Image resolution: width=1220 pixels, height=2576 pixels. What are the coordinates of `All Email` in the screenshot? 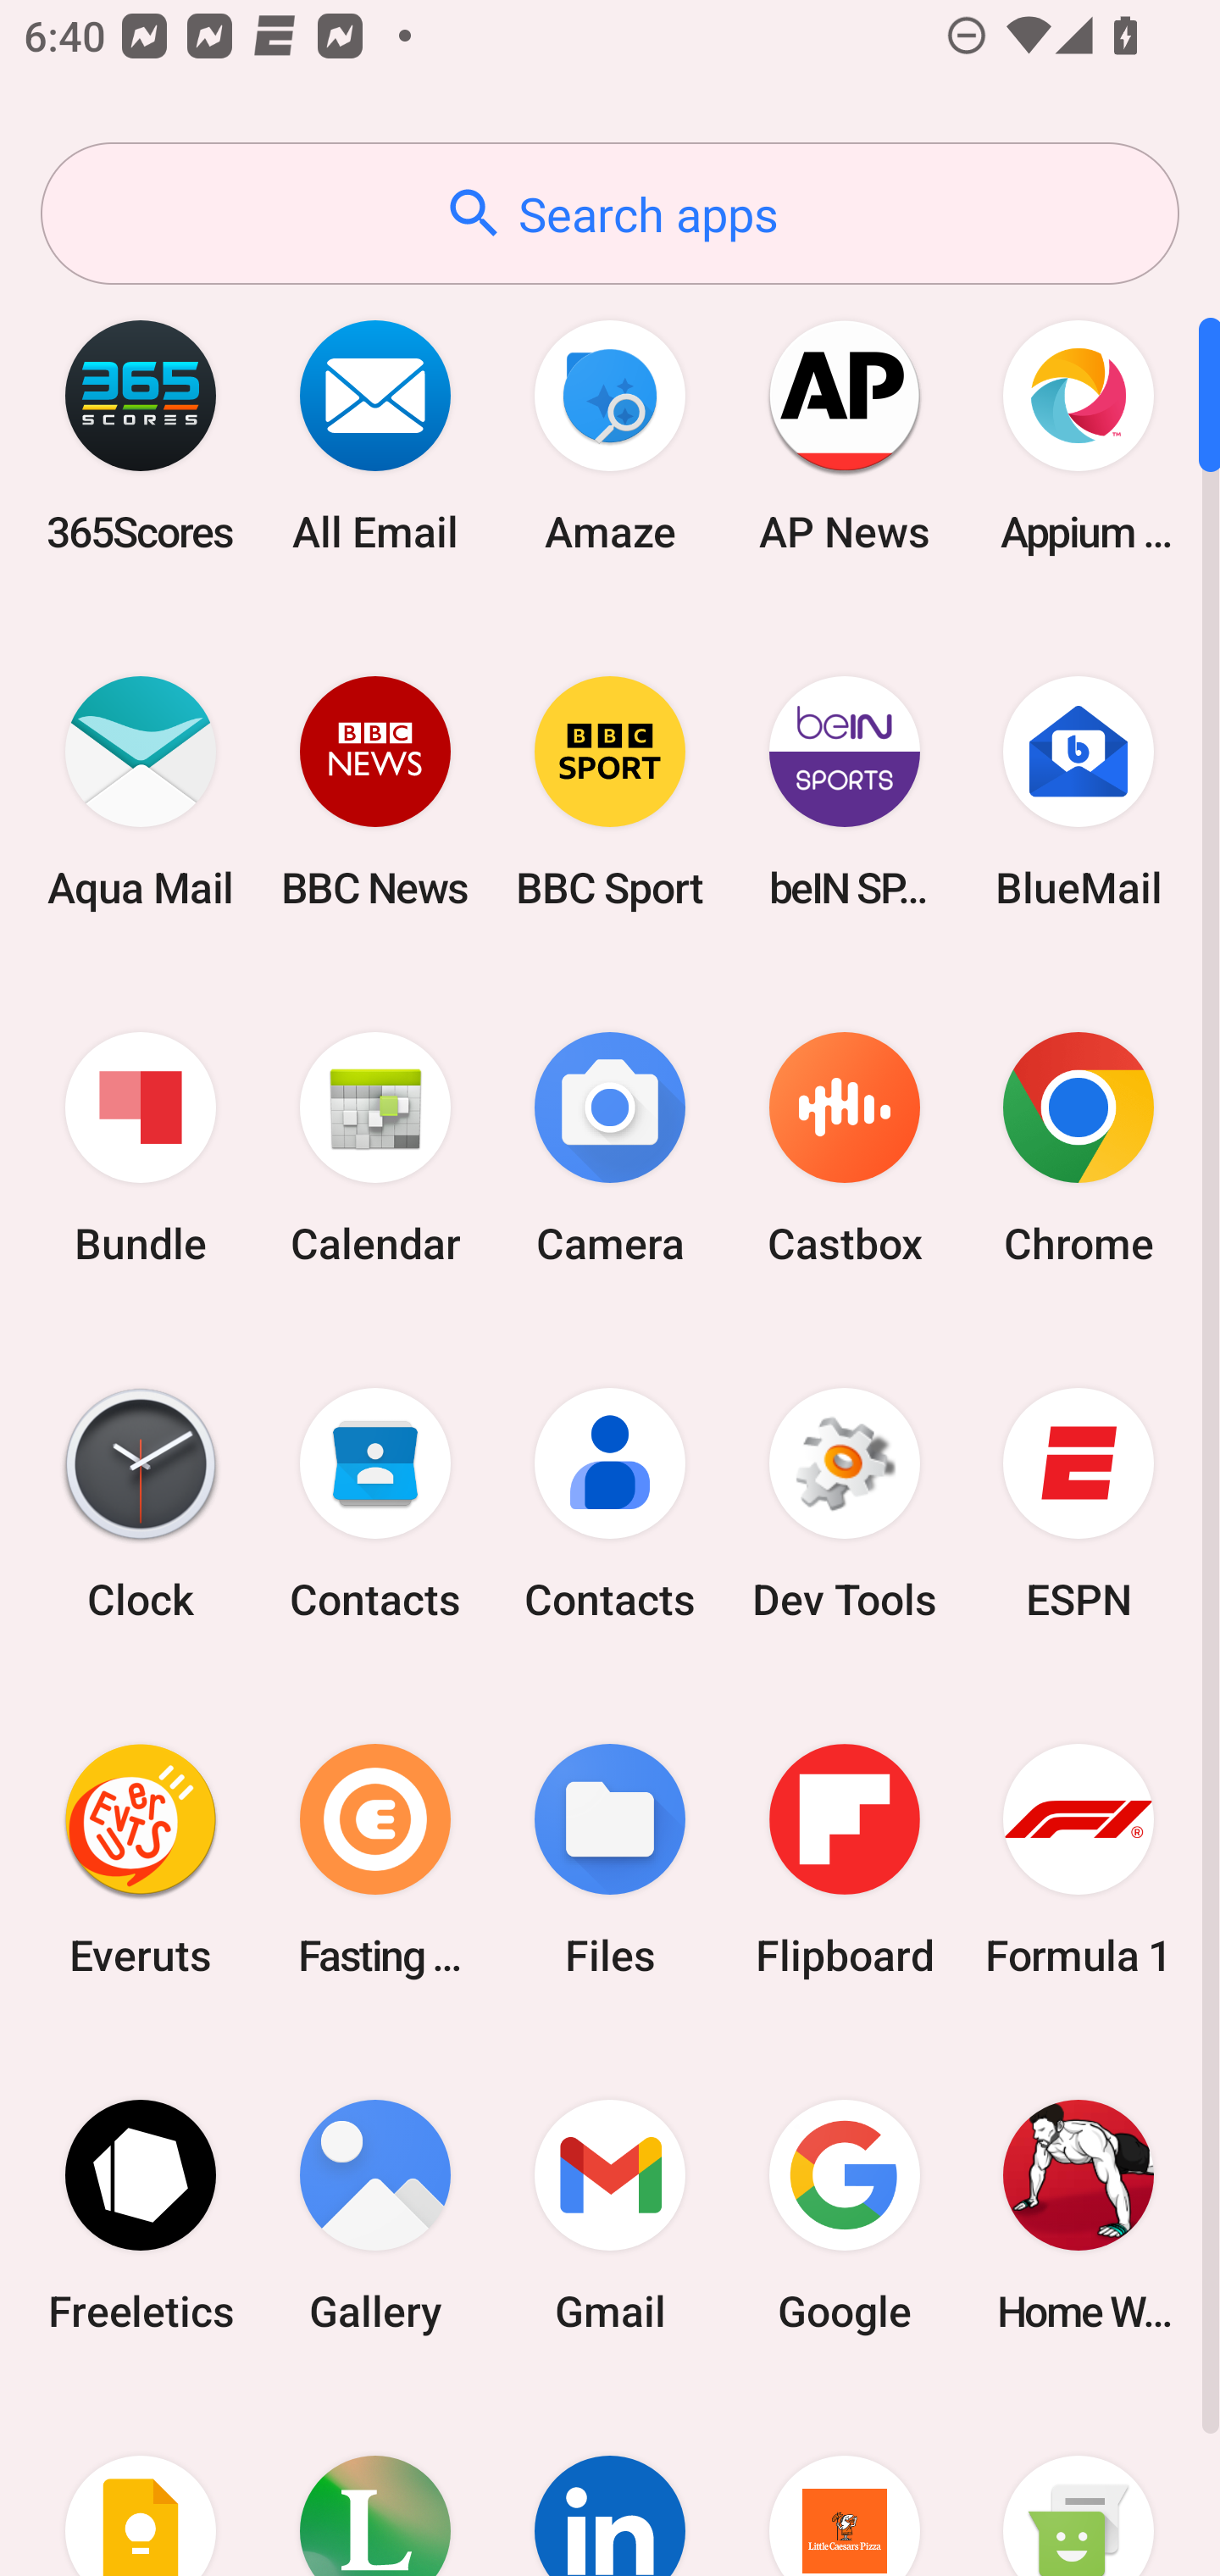 It's located at (375, 436).